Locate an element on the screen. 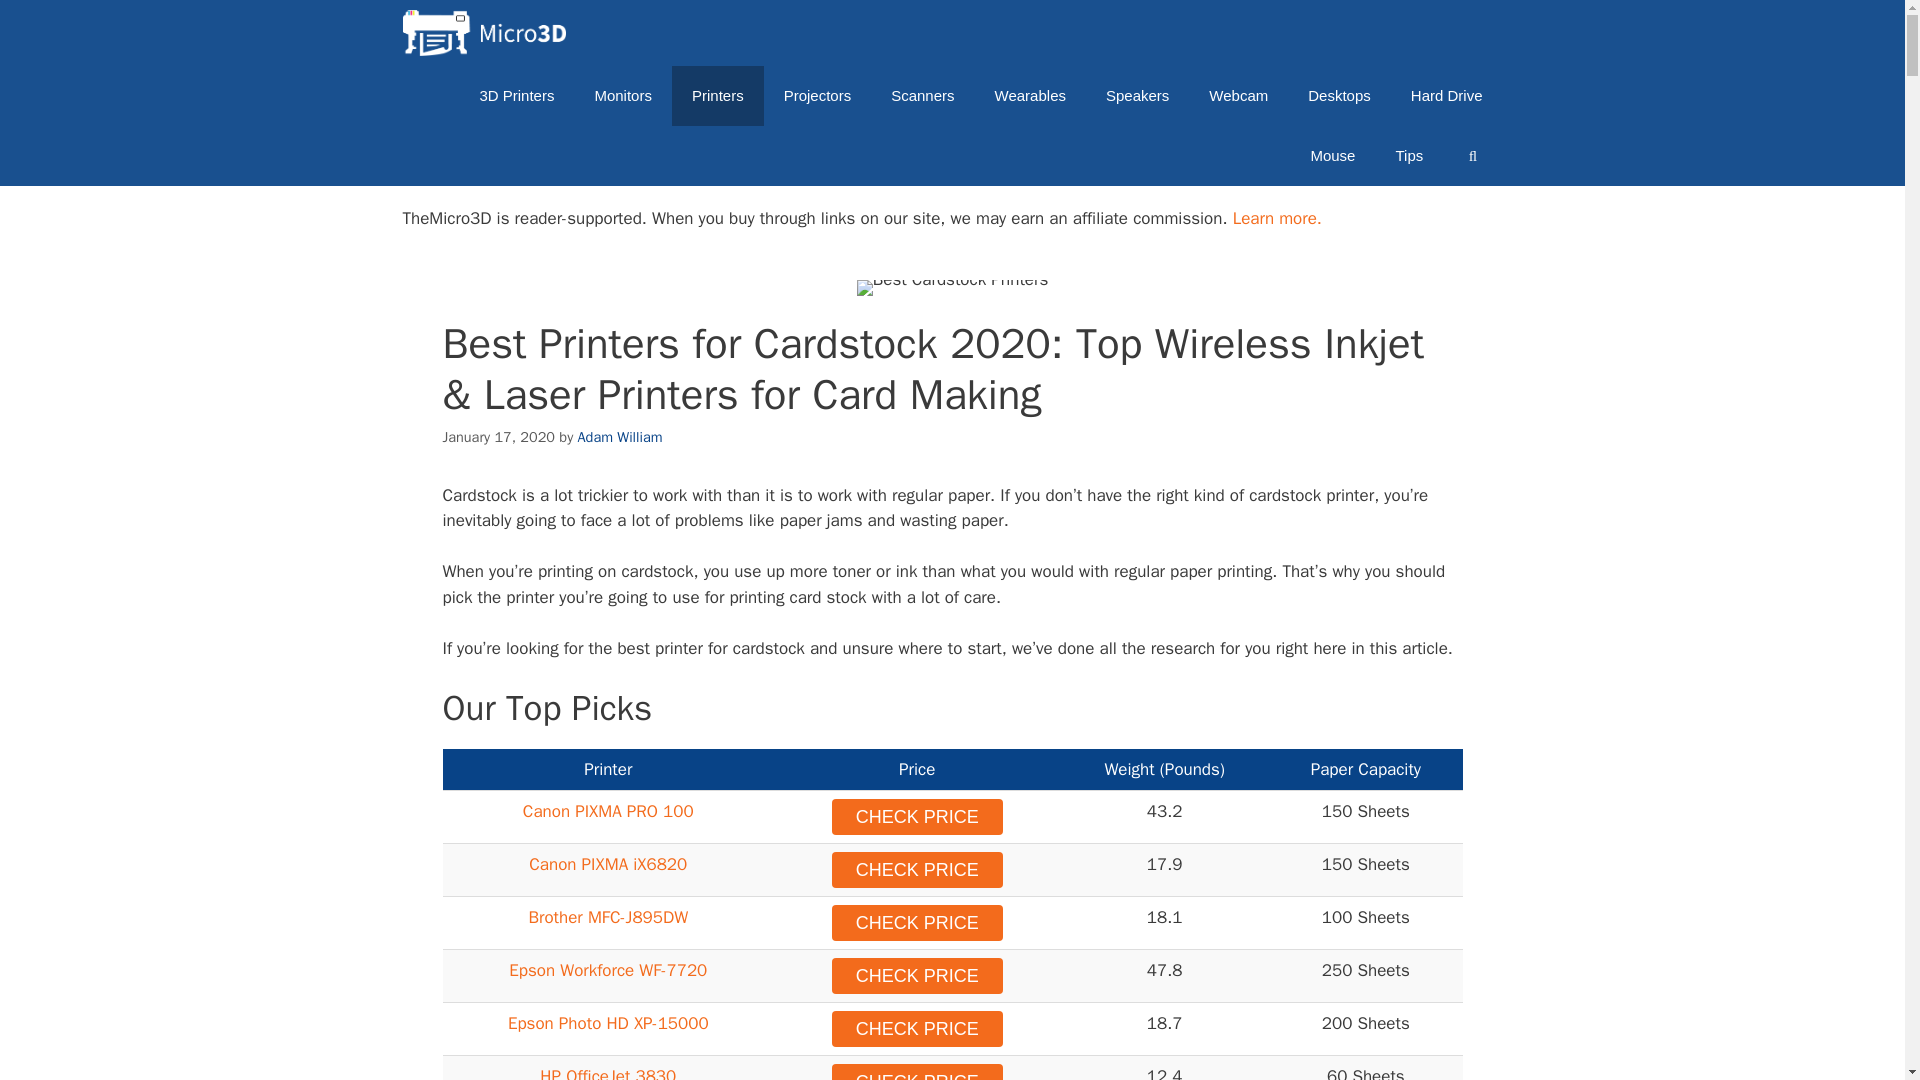 Image resolution: width=1920 pixels, height=1080 pixels. Wearables is located at coordinates (1030, 96).